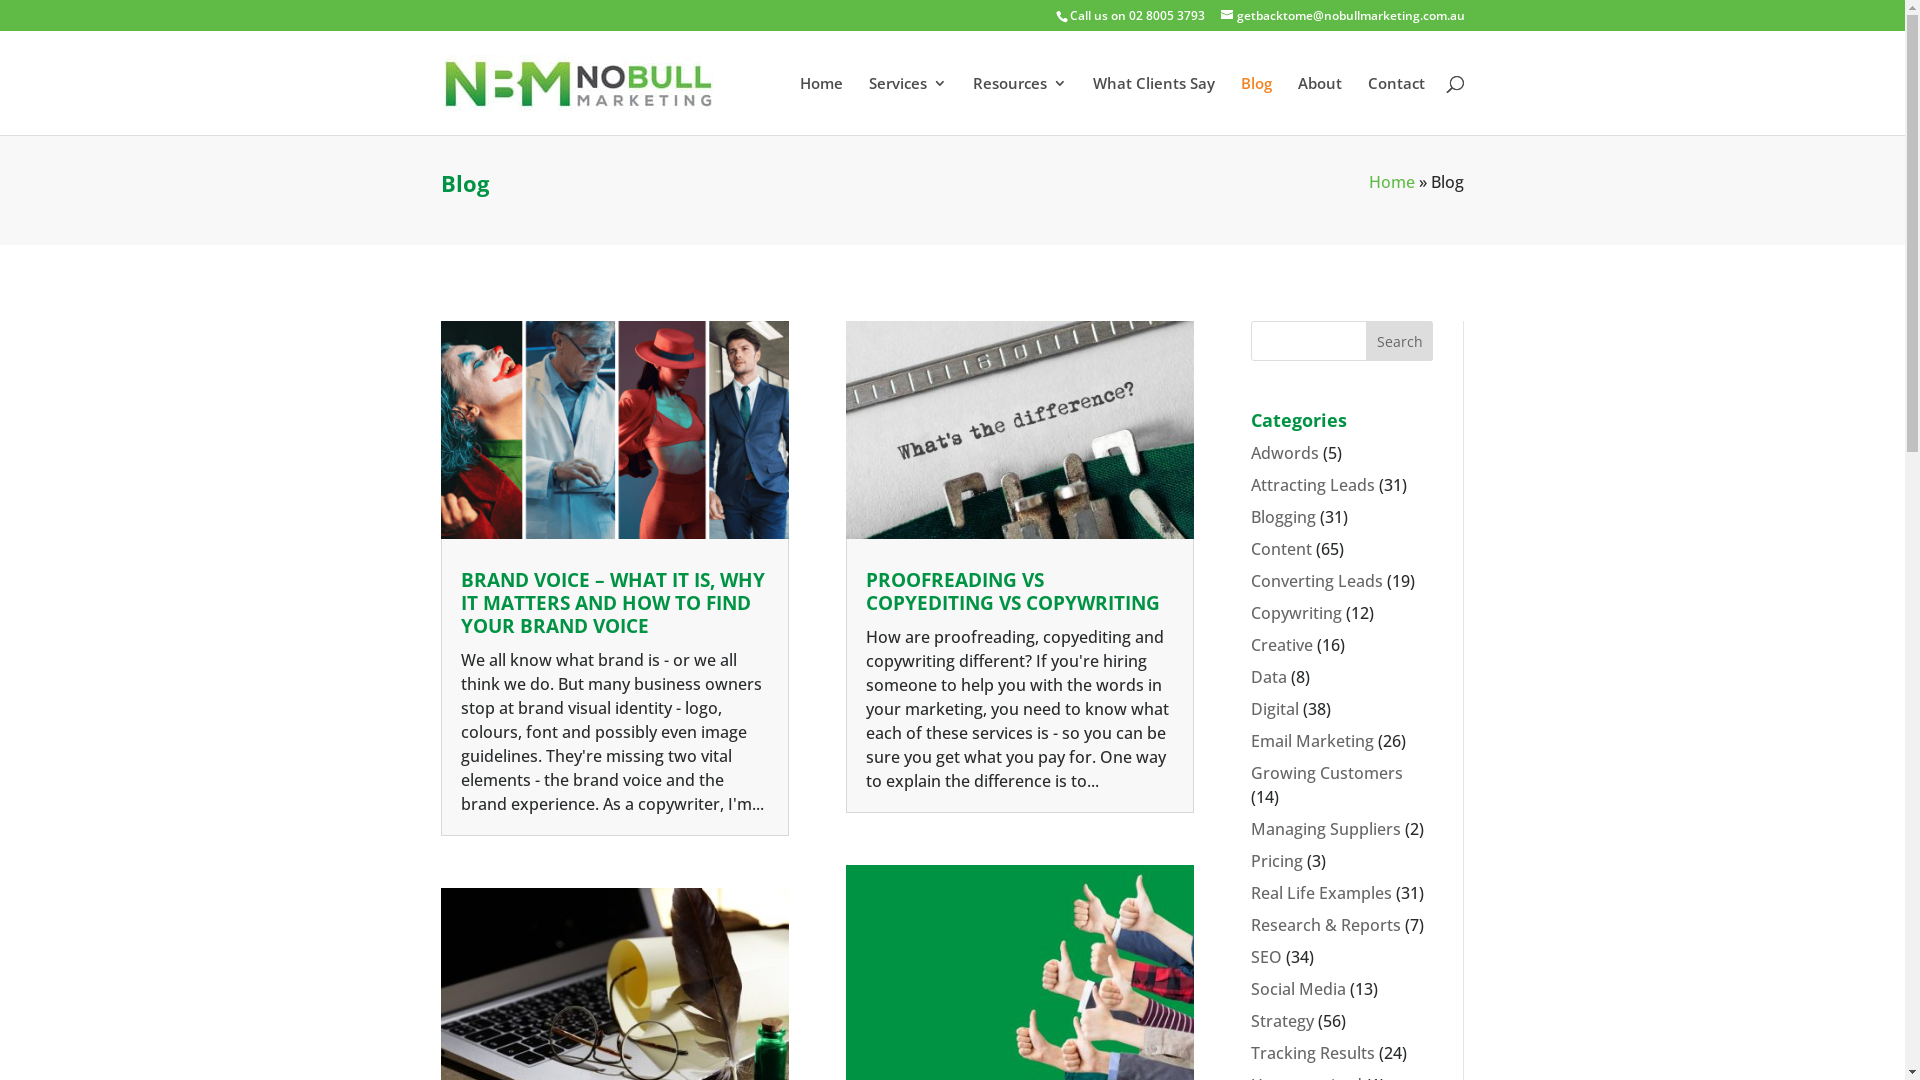  What do you see at coordinates (1396, 106) in the screenshot?
I see `Contact` at bounding box center [1396, 106].